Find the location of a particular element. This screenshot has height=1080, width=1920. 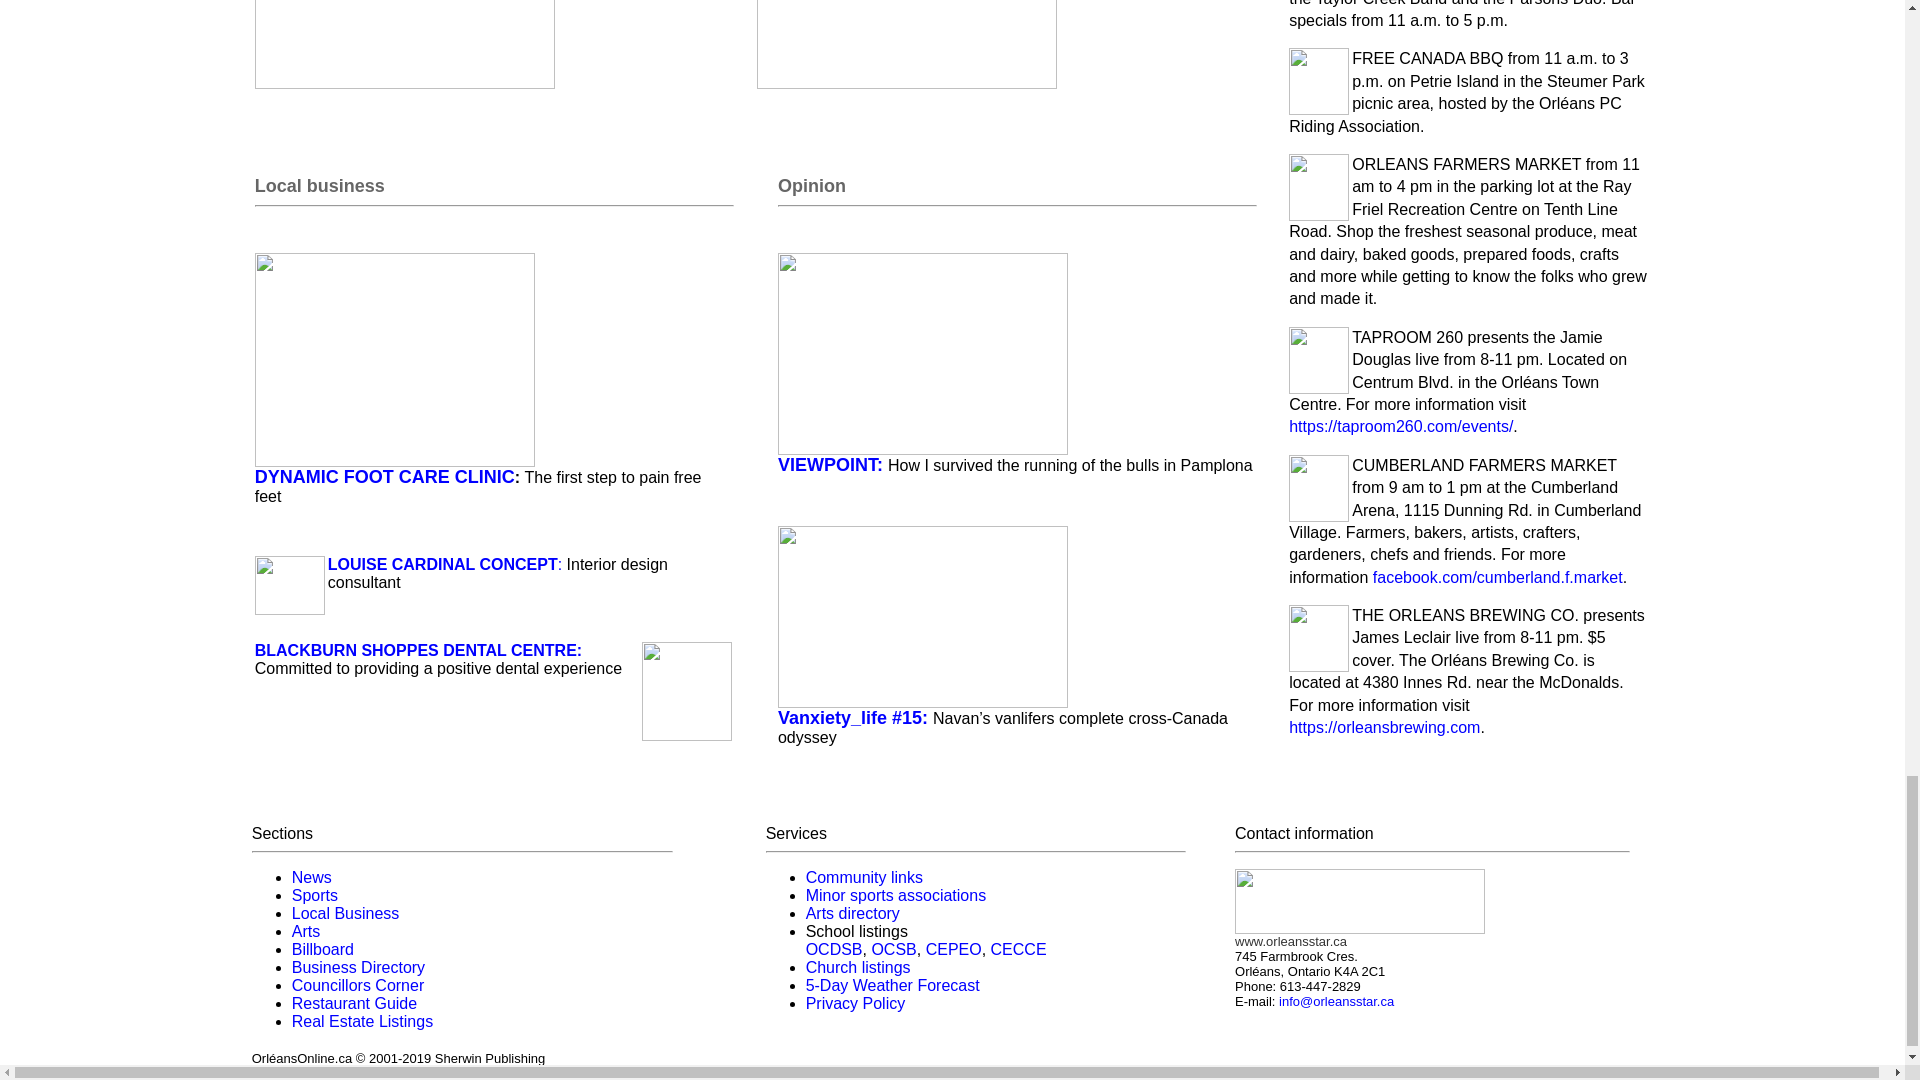

VIEWPOINT: is located at coordinates (832, 465).